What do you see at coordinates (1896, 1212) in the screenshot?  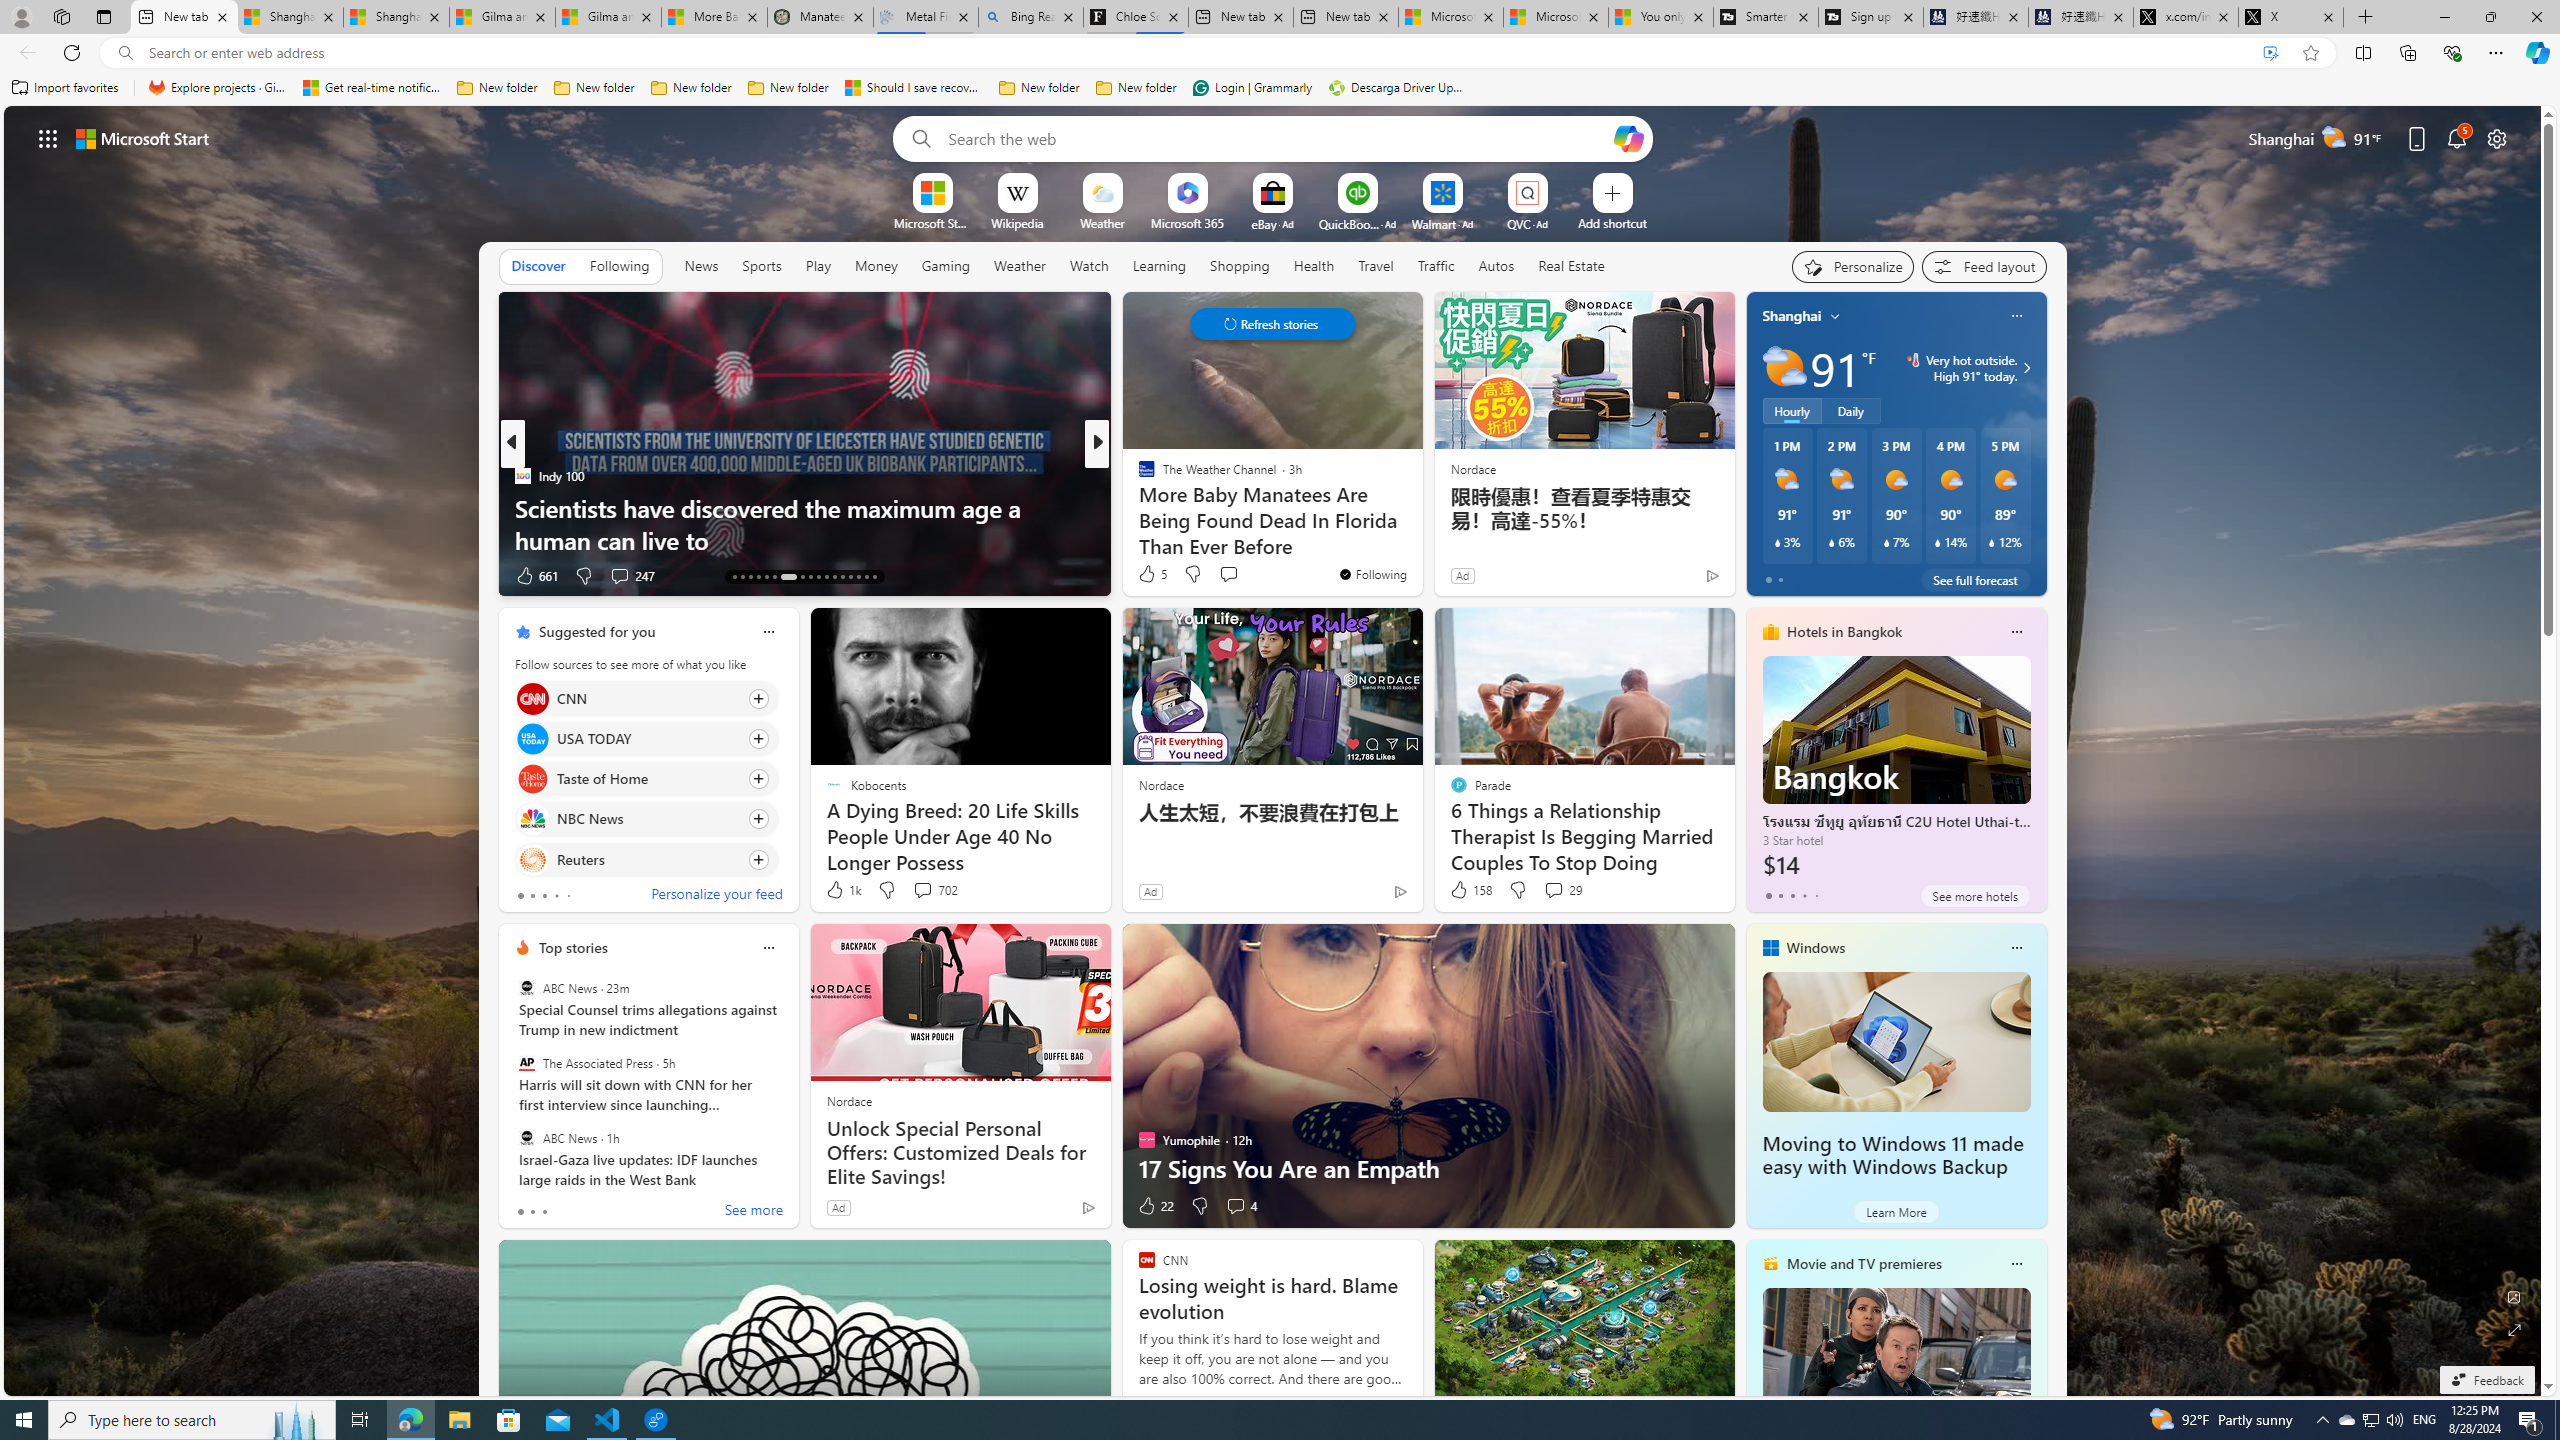 I see `Learn More` at bounding box center [1896, 1212].